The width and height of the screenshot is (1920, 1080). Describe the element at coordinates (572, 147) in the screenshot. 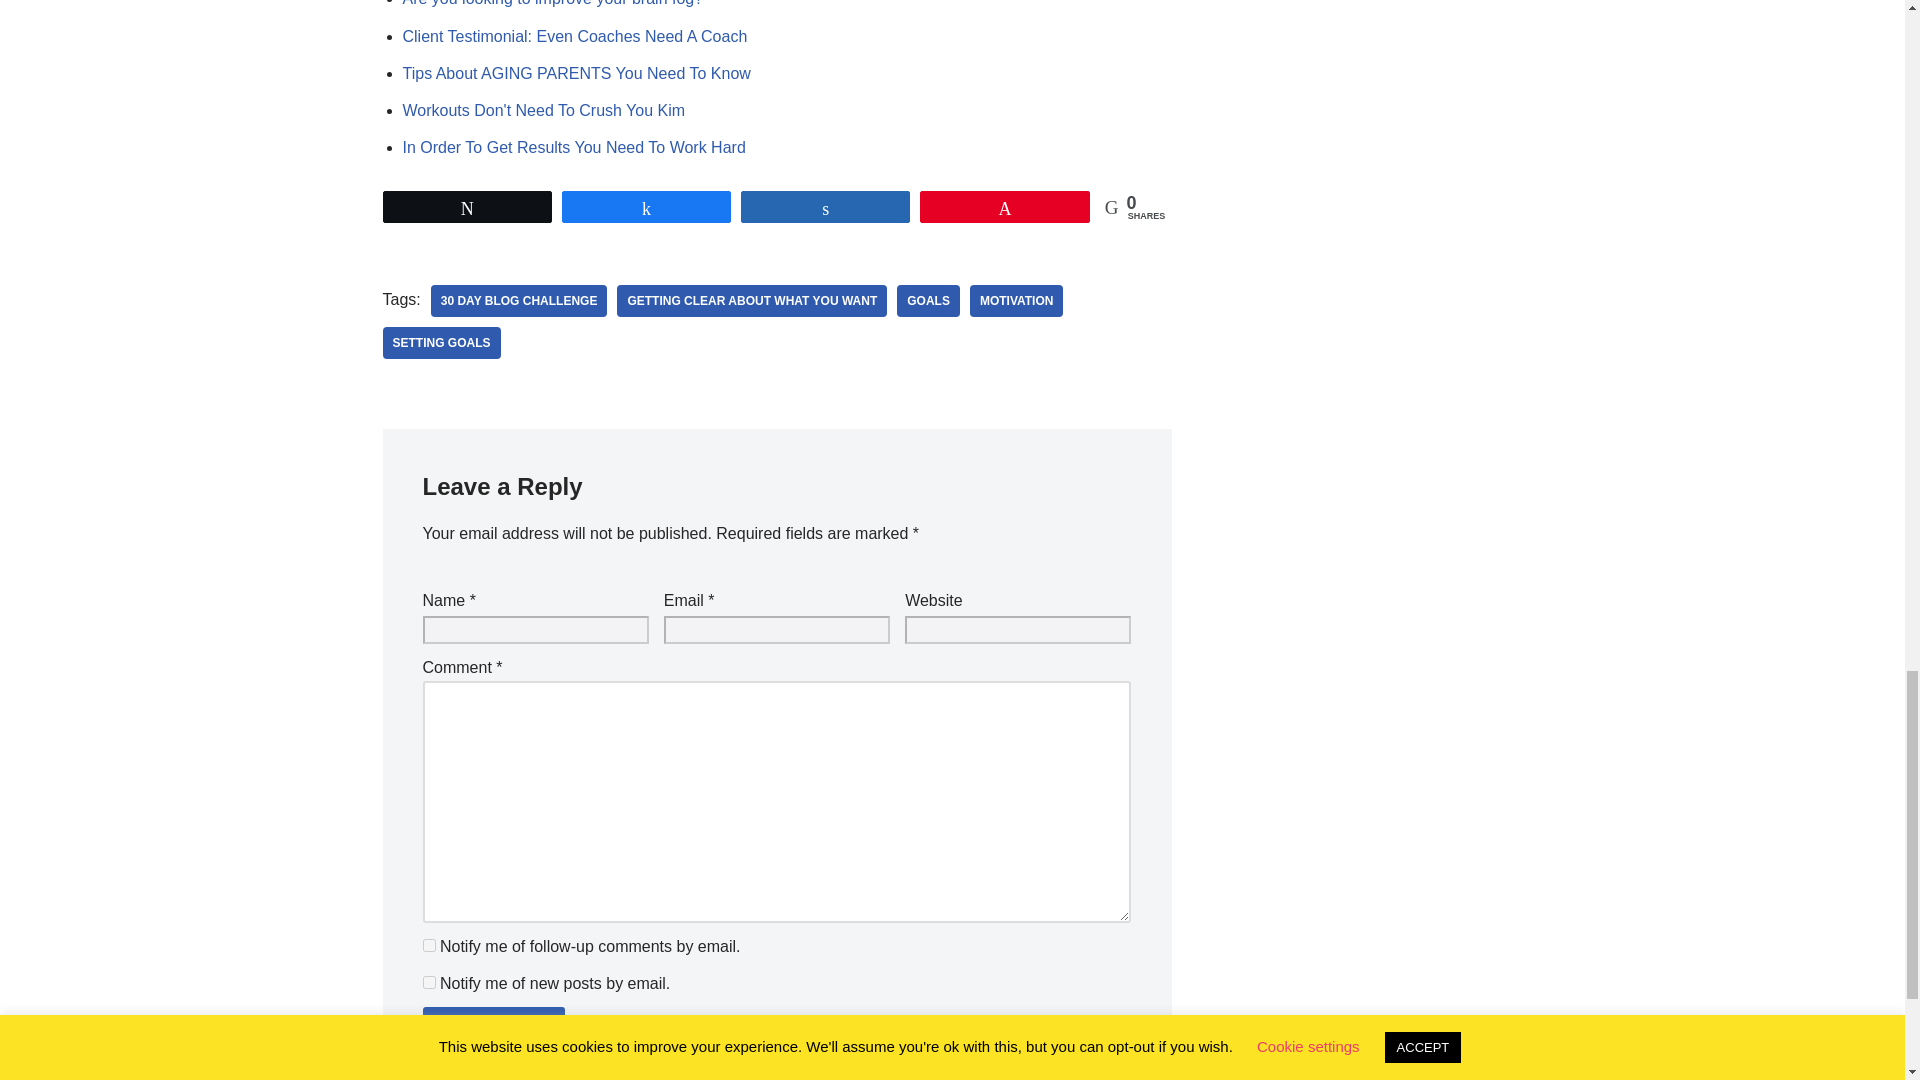

I see `In Order To Get Results You Need To Work Hard` at that location.